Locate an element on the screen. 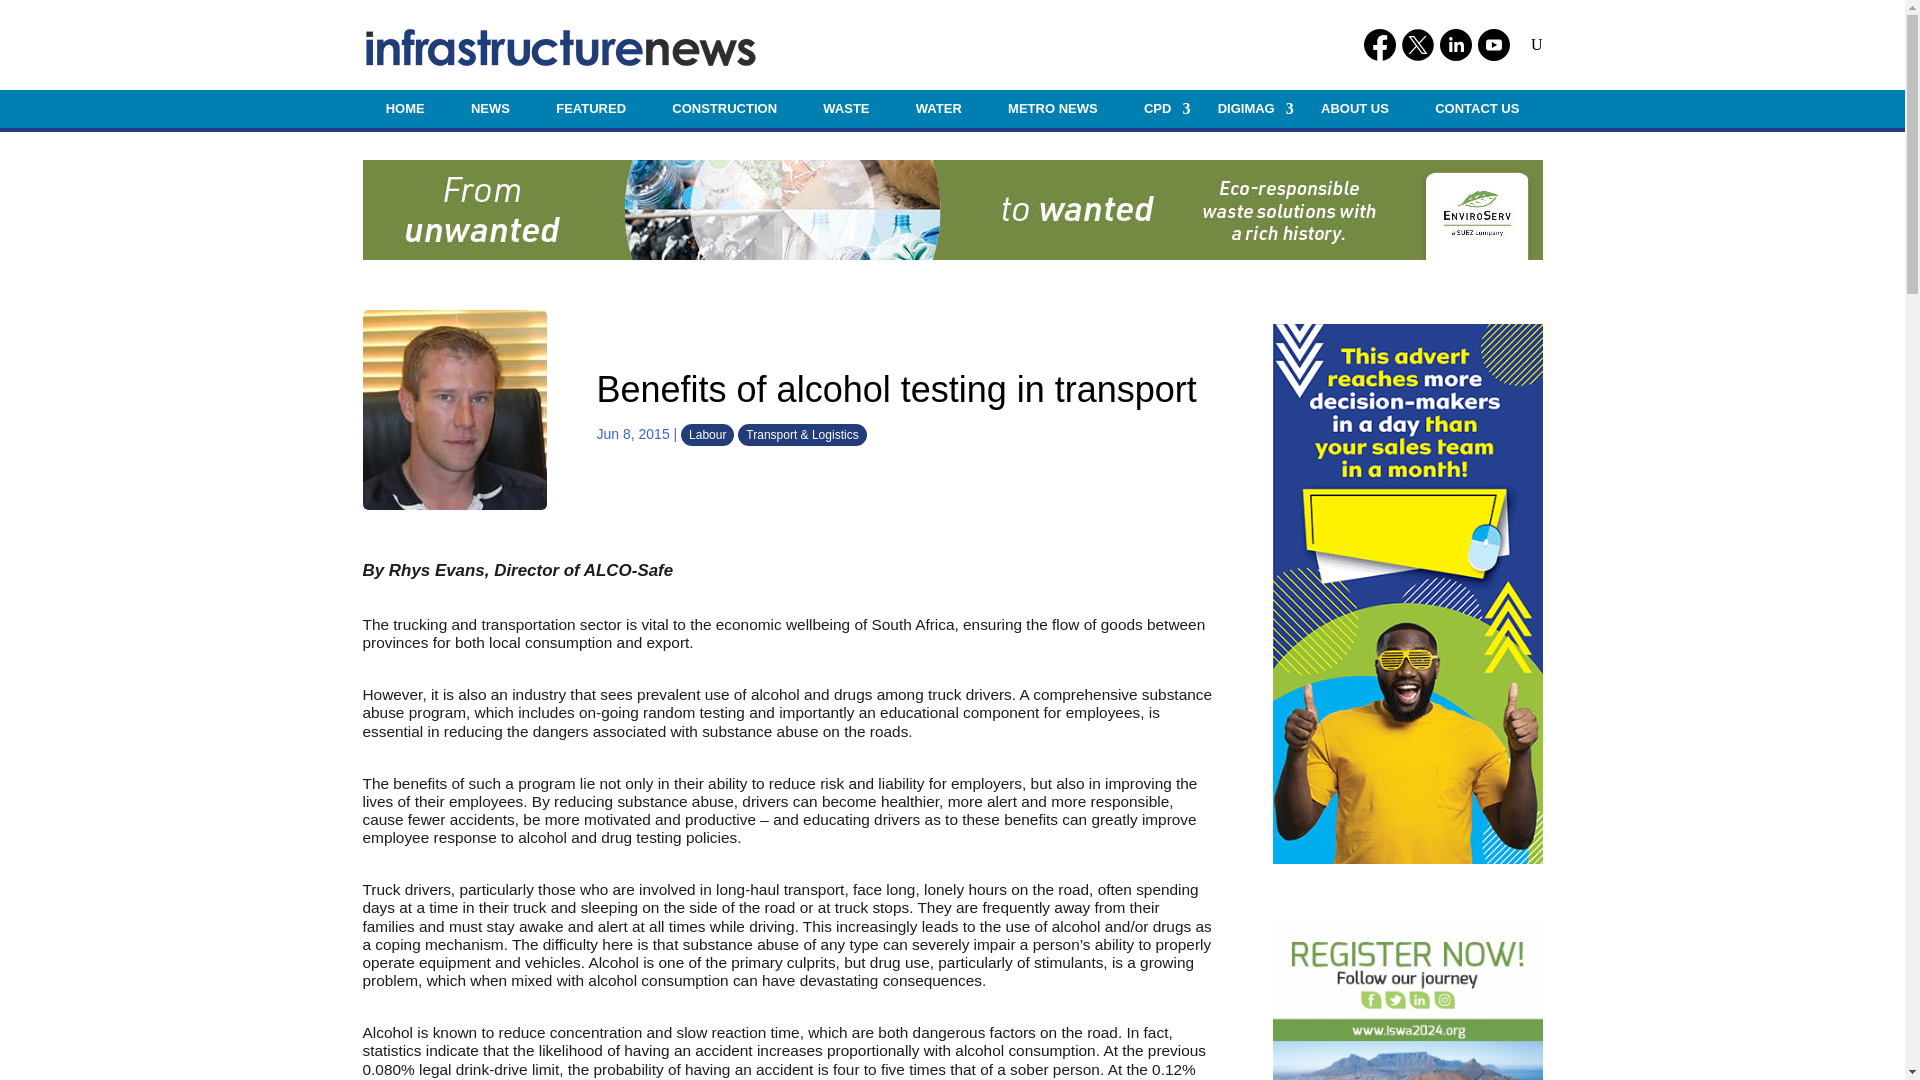 The image size is (1920, 1080). Facebook is located at coordinates (1379, 44).